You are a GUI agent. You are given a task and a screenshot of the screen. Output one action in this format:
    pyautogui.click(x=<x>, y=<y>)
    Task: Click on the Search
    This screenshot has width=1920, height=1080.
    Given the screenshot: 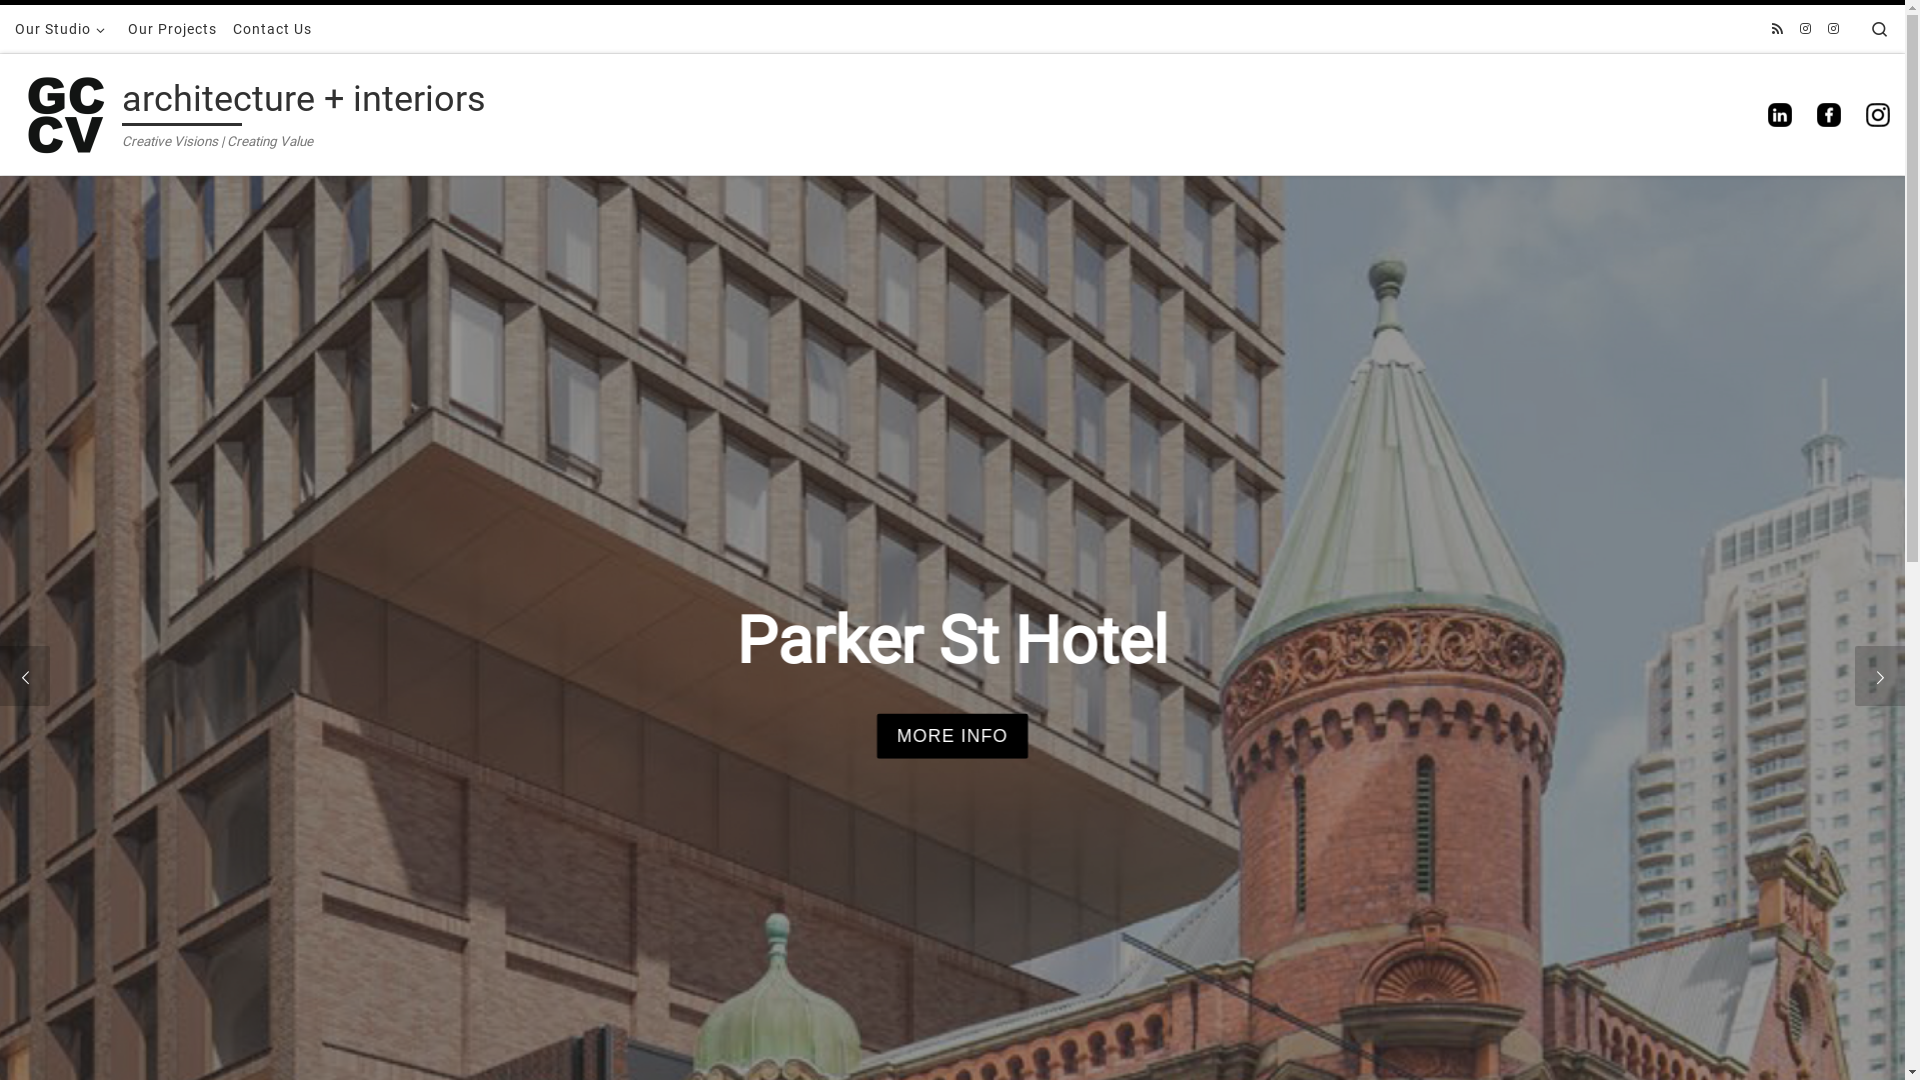 What is the action you would take?
    pyautogui.click(x=1880, y=29)
    